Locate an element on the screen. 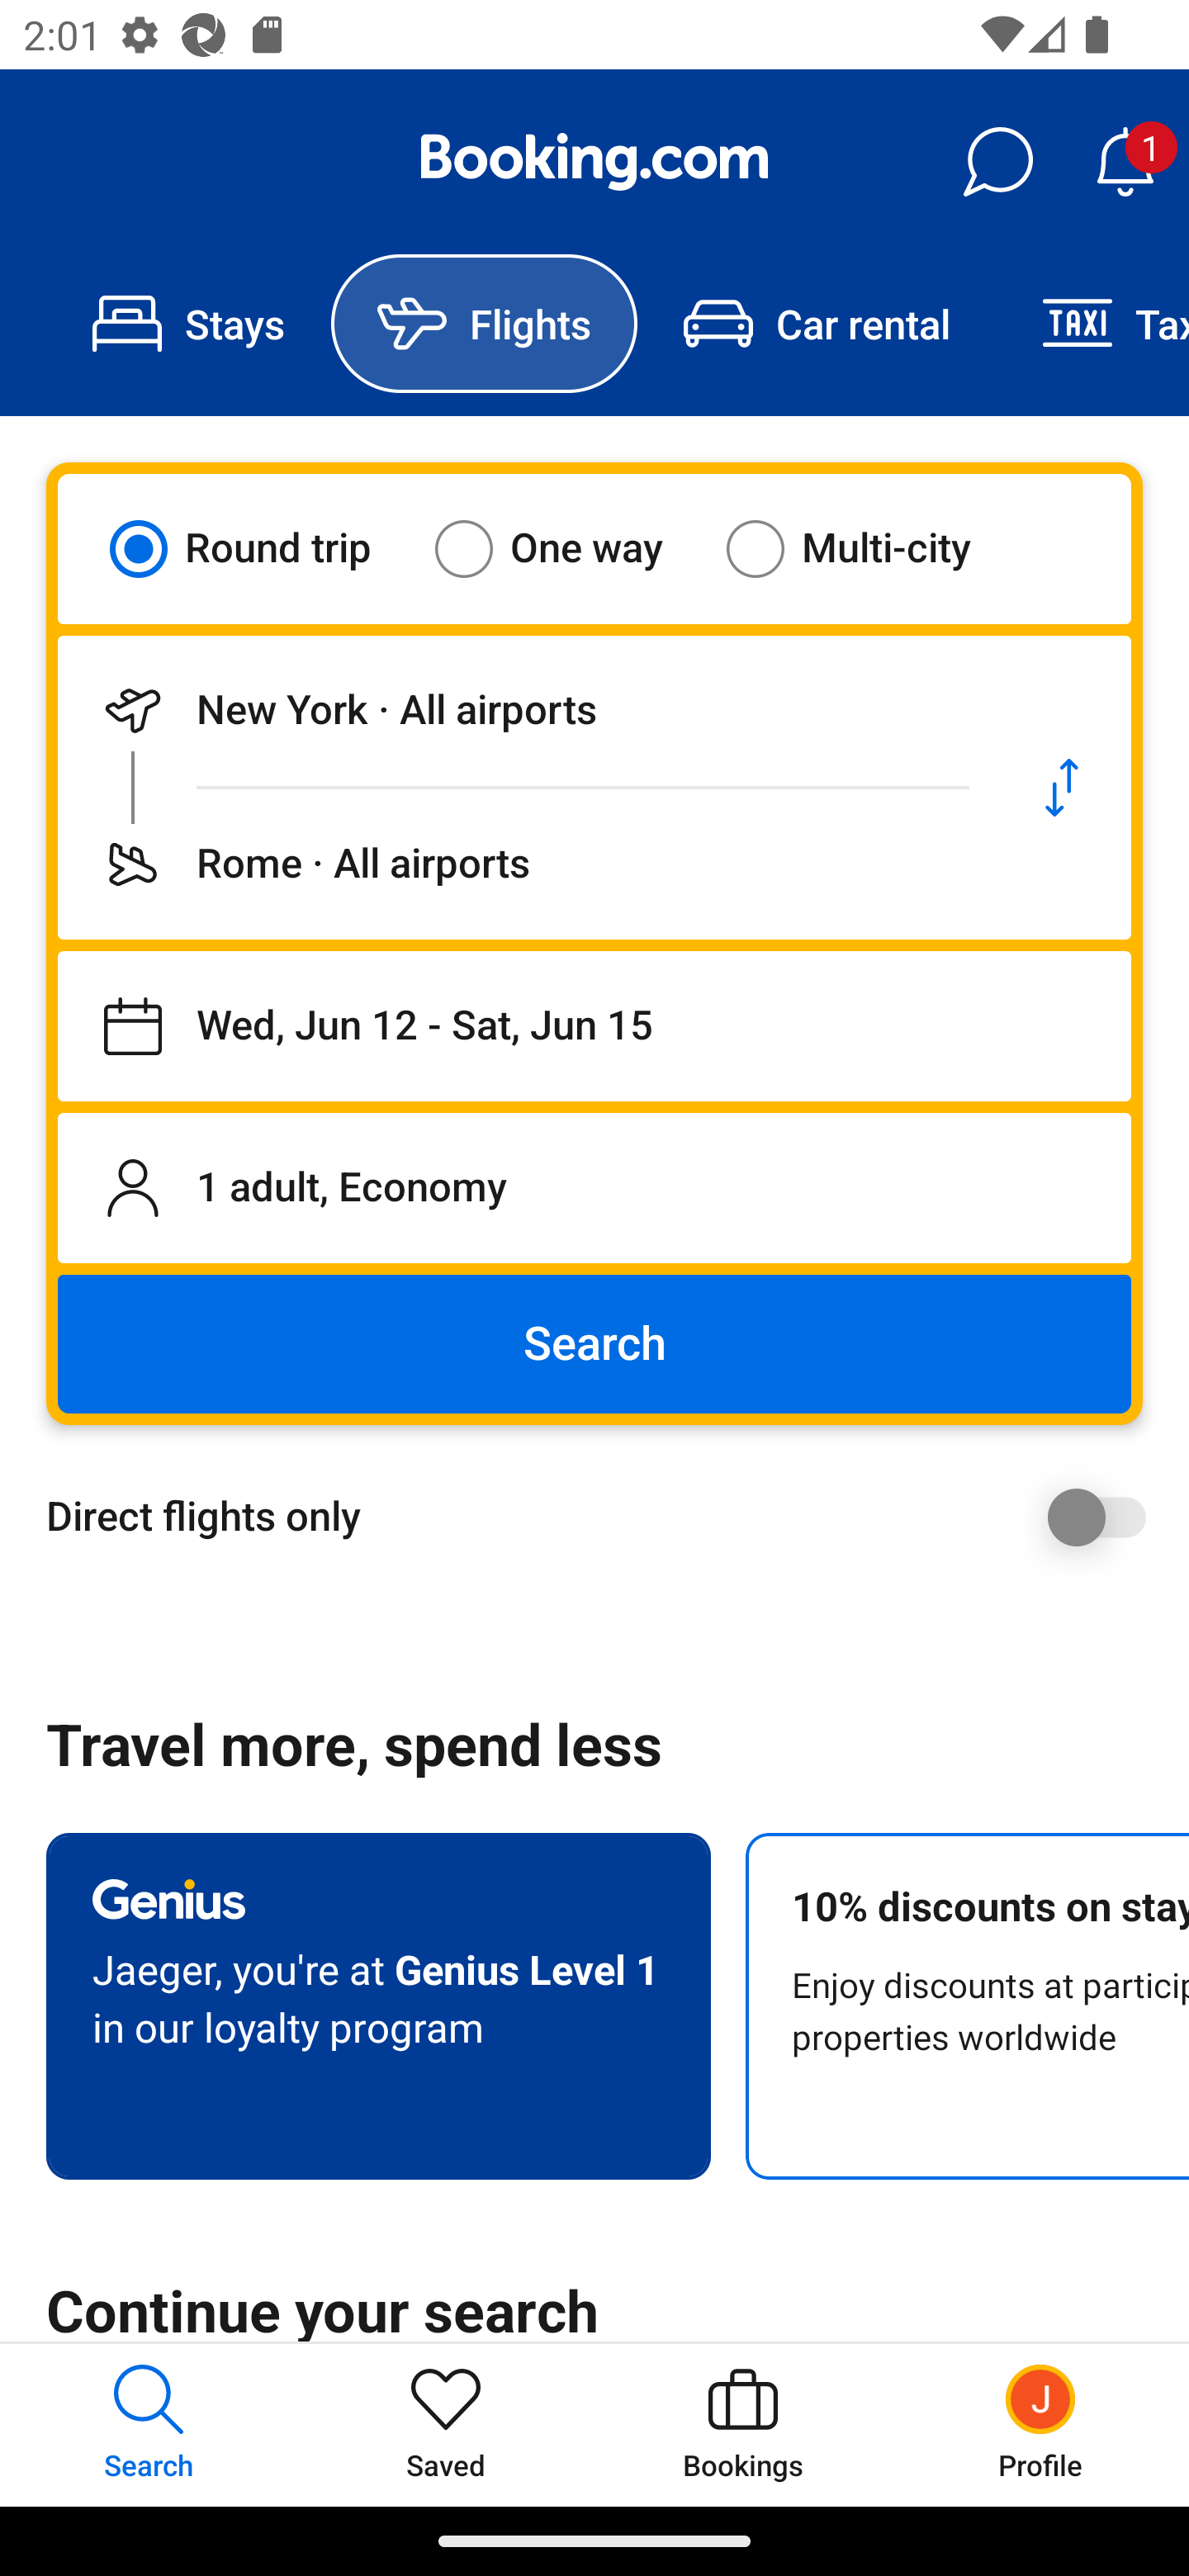 The image size is (1189, 2576). 1 adult, Economy is located at coordinates (594, 1187).